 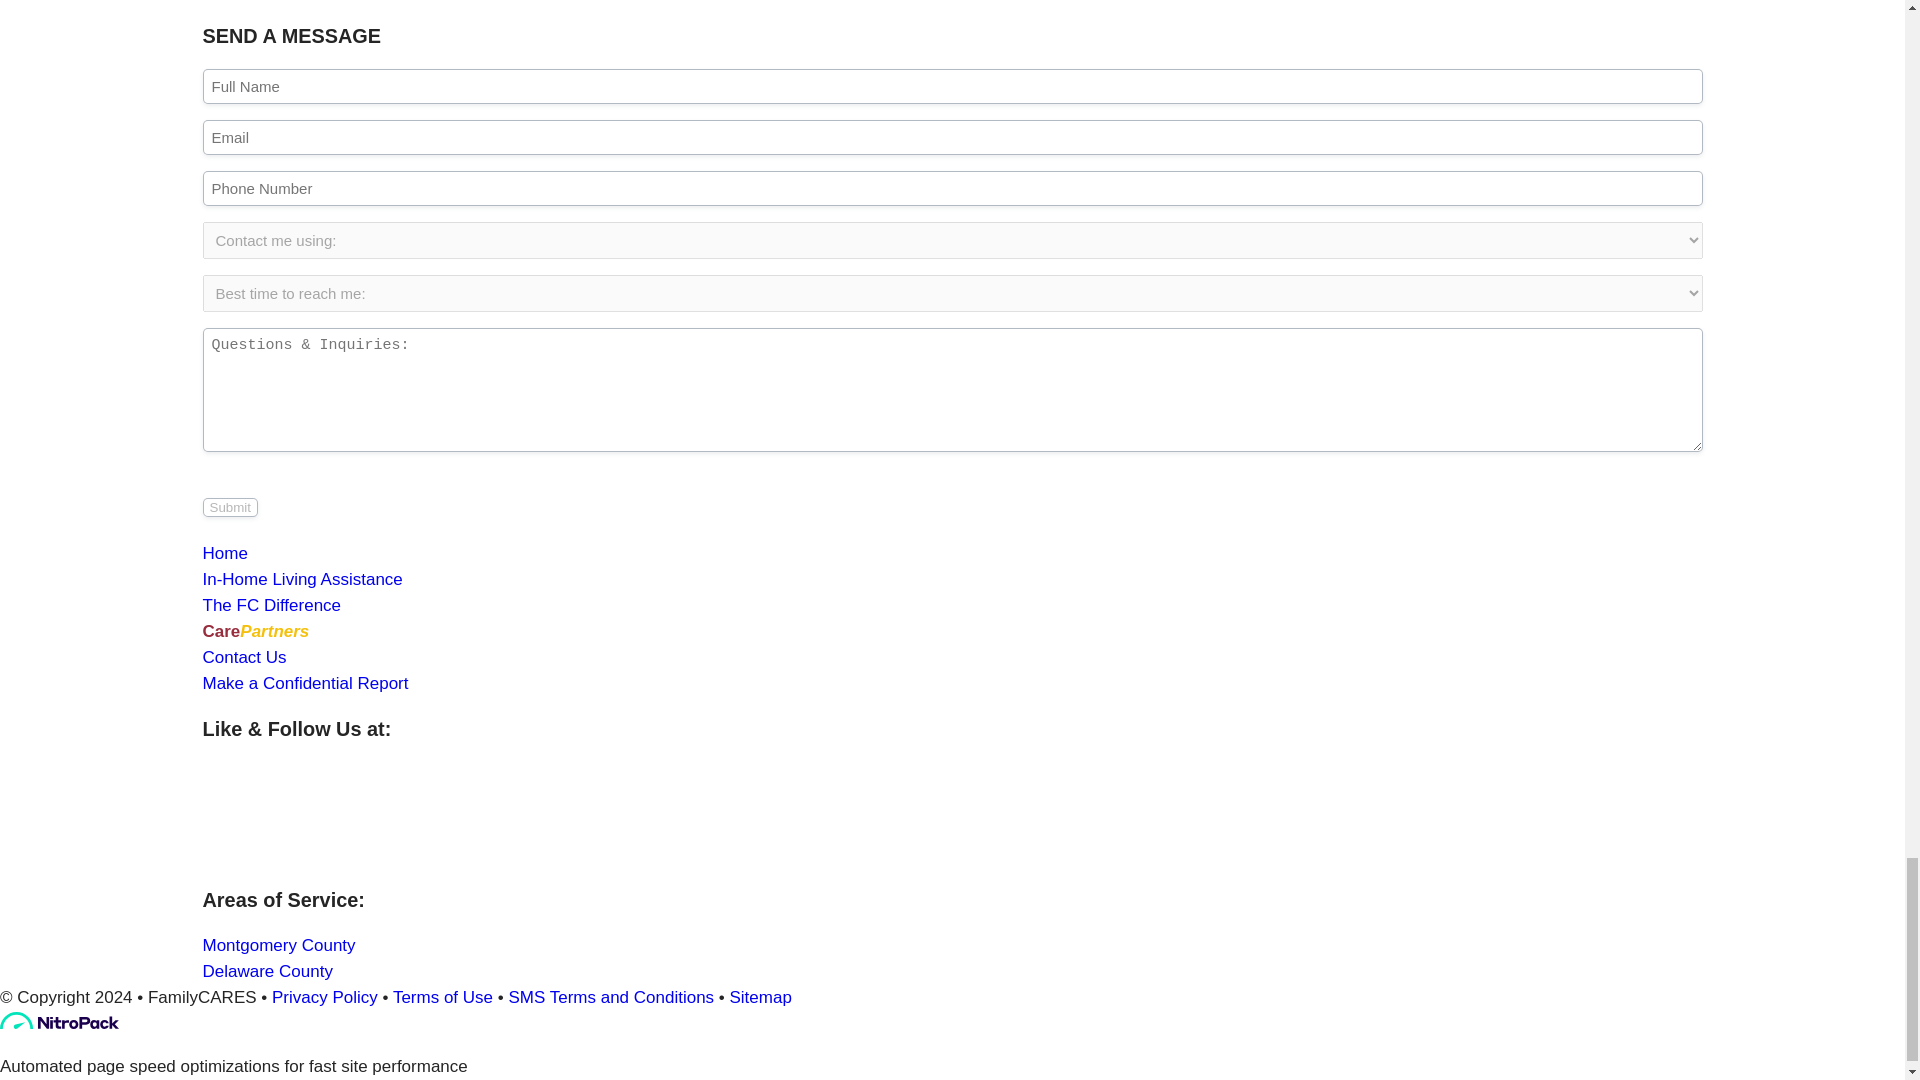 I want to click on Submit, so click(x=229, y=507).